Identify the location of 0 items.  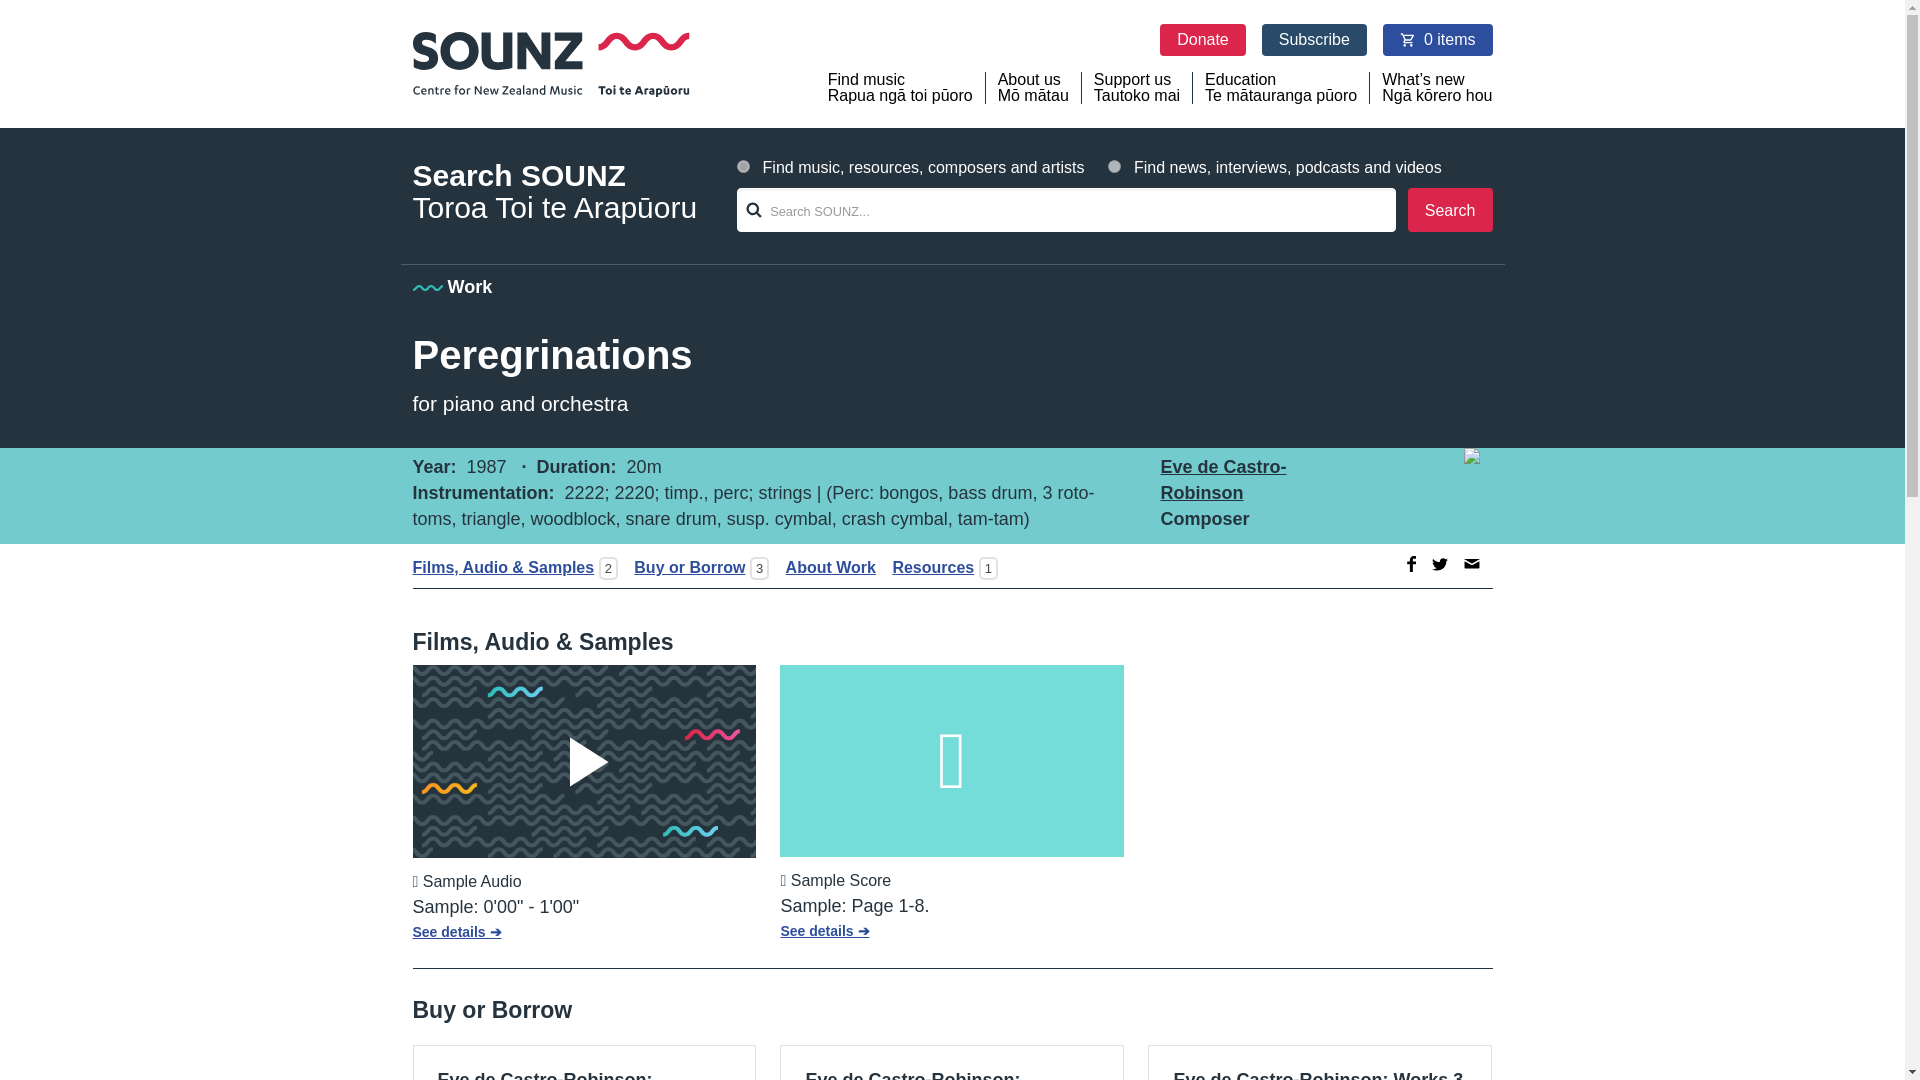
(1320, 1062).